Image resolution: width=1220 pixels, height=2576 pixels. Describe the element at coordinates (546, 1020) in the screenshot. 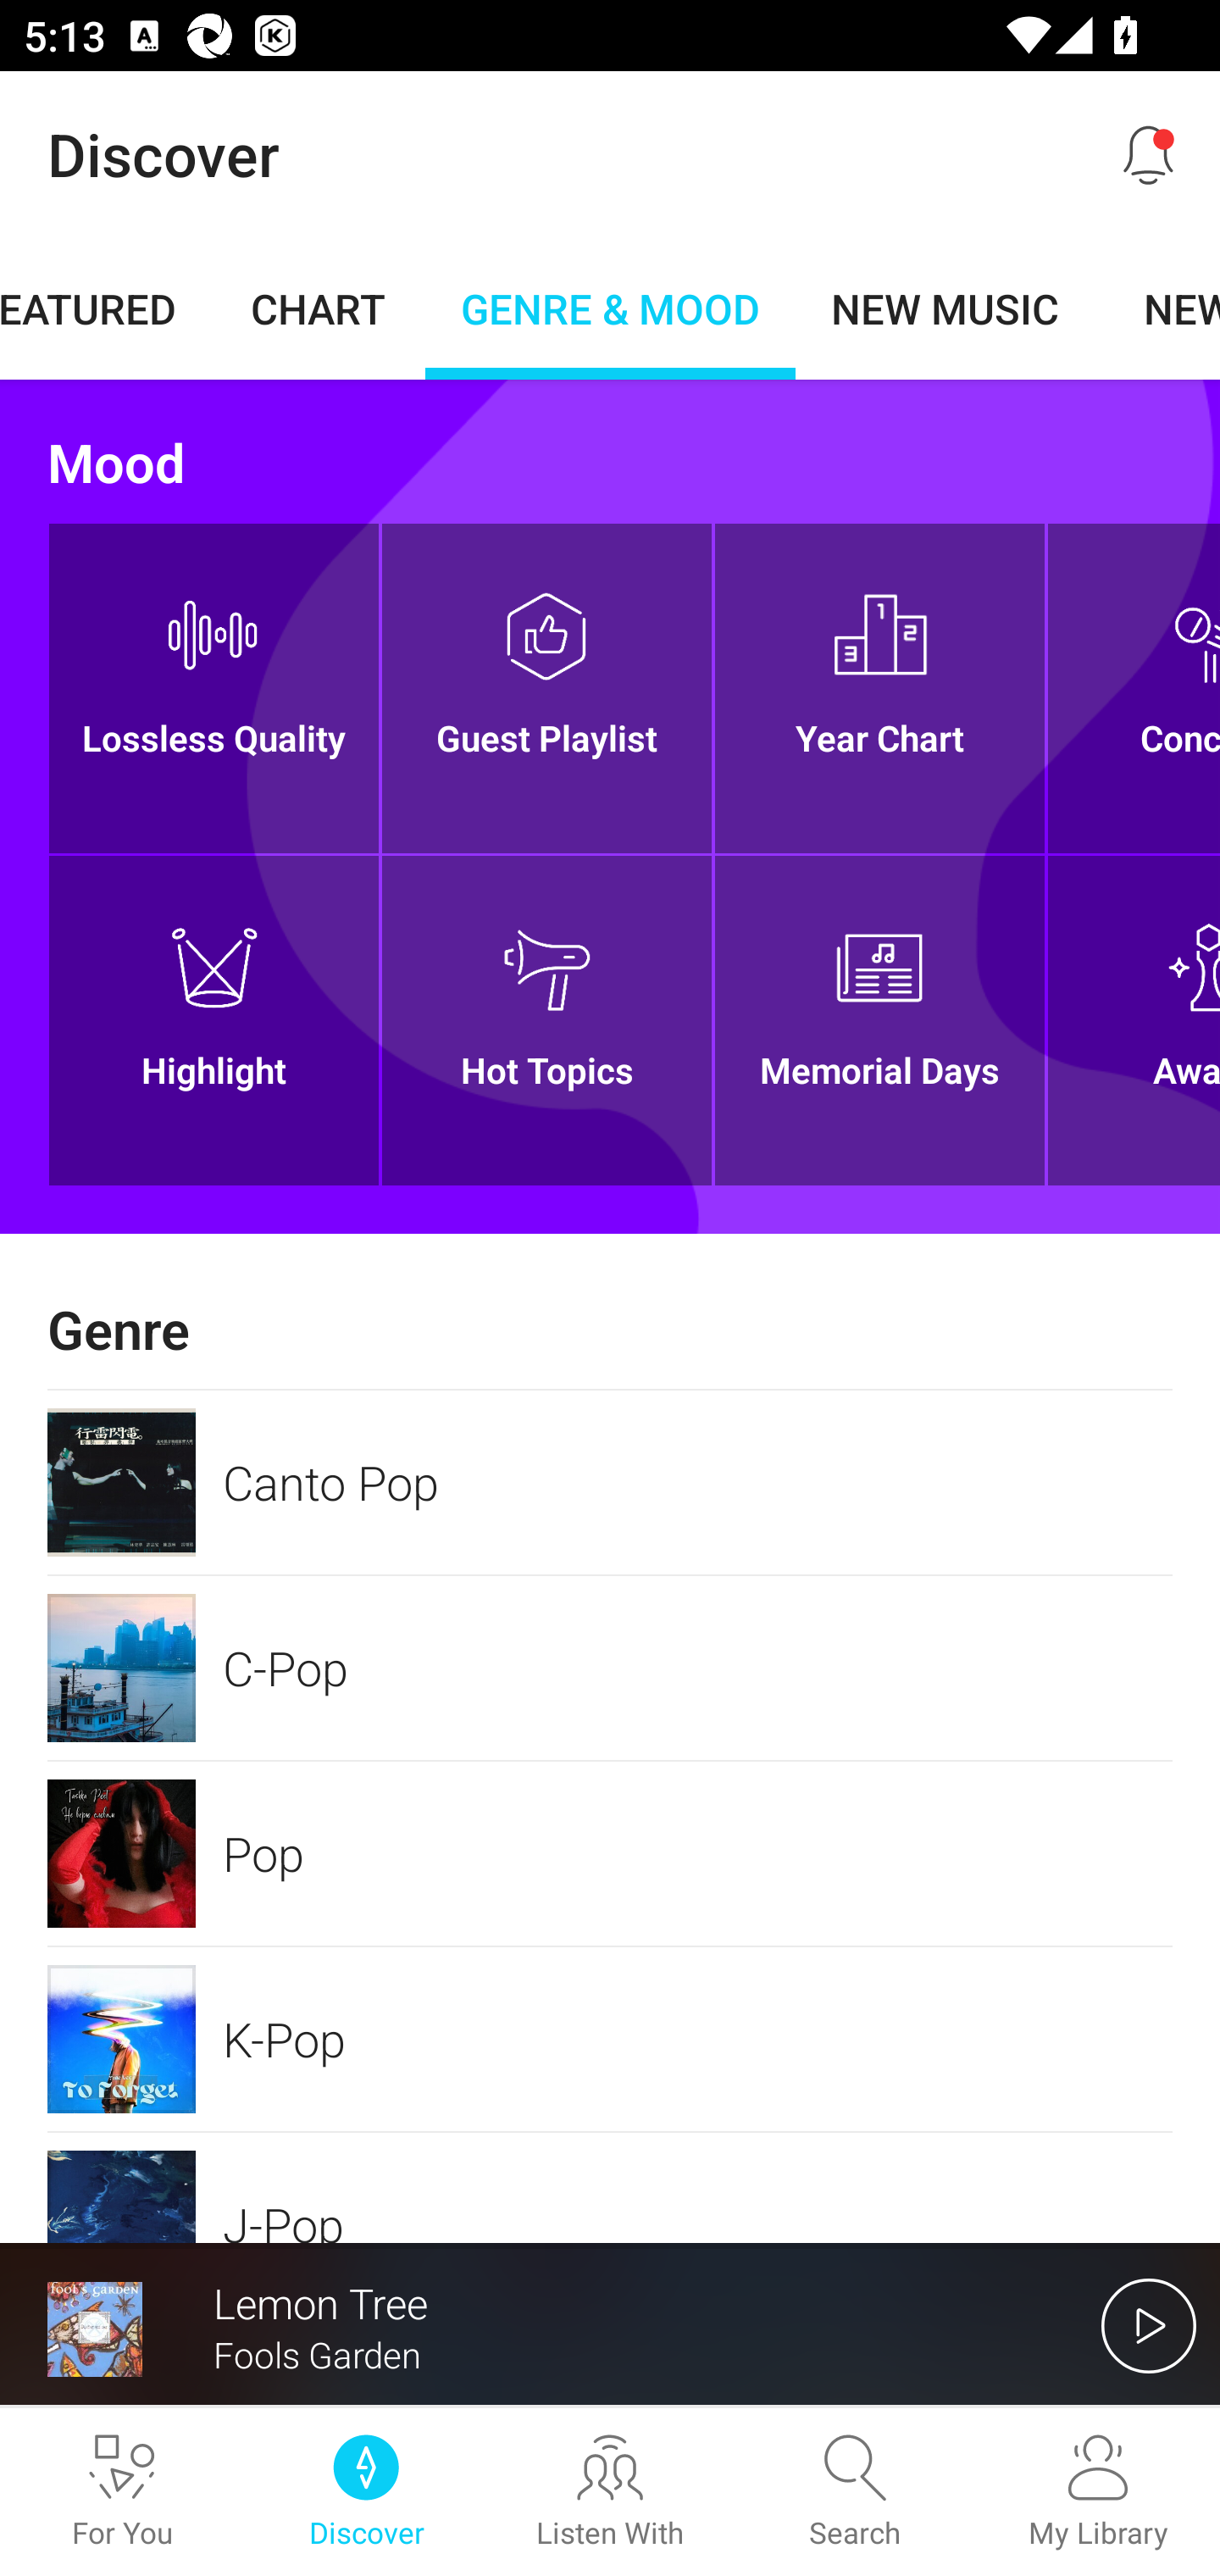

I see `Hot Topics` at that location.